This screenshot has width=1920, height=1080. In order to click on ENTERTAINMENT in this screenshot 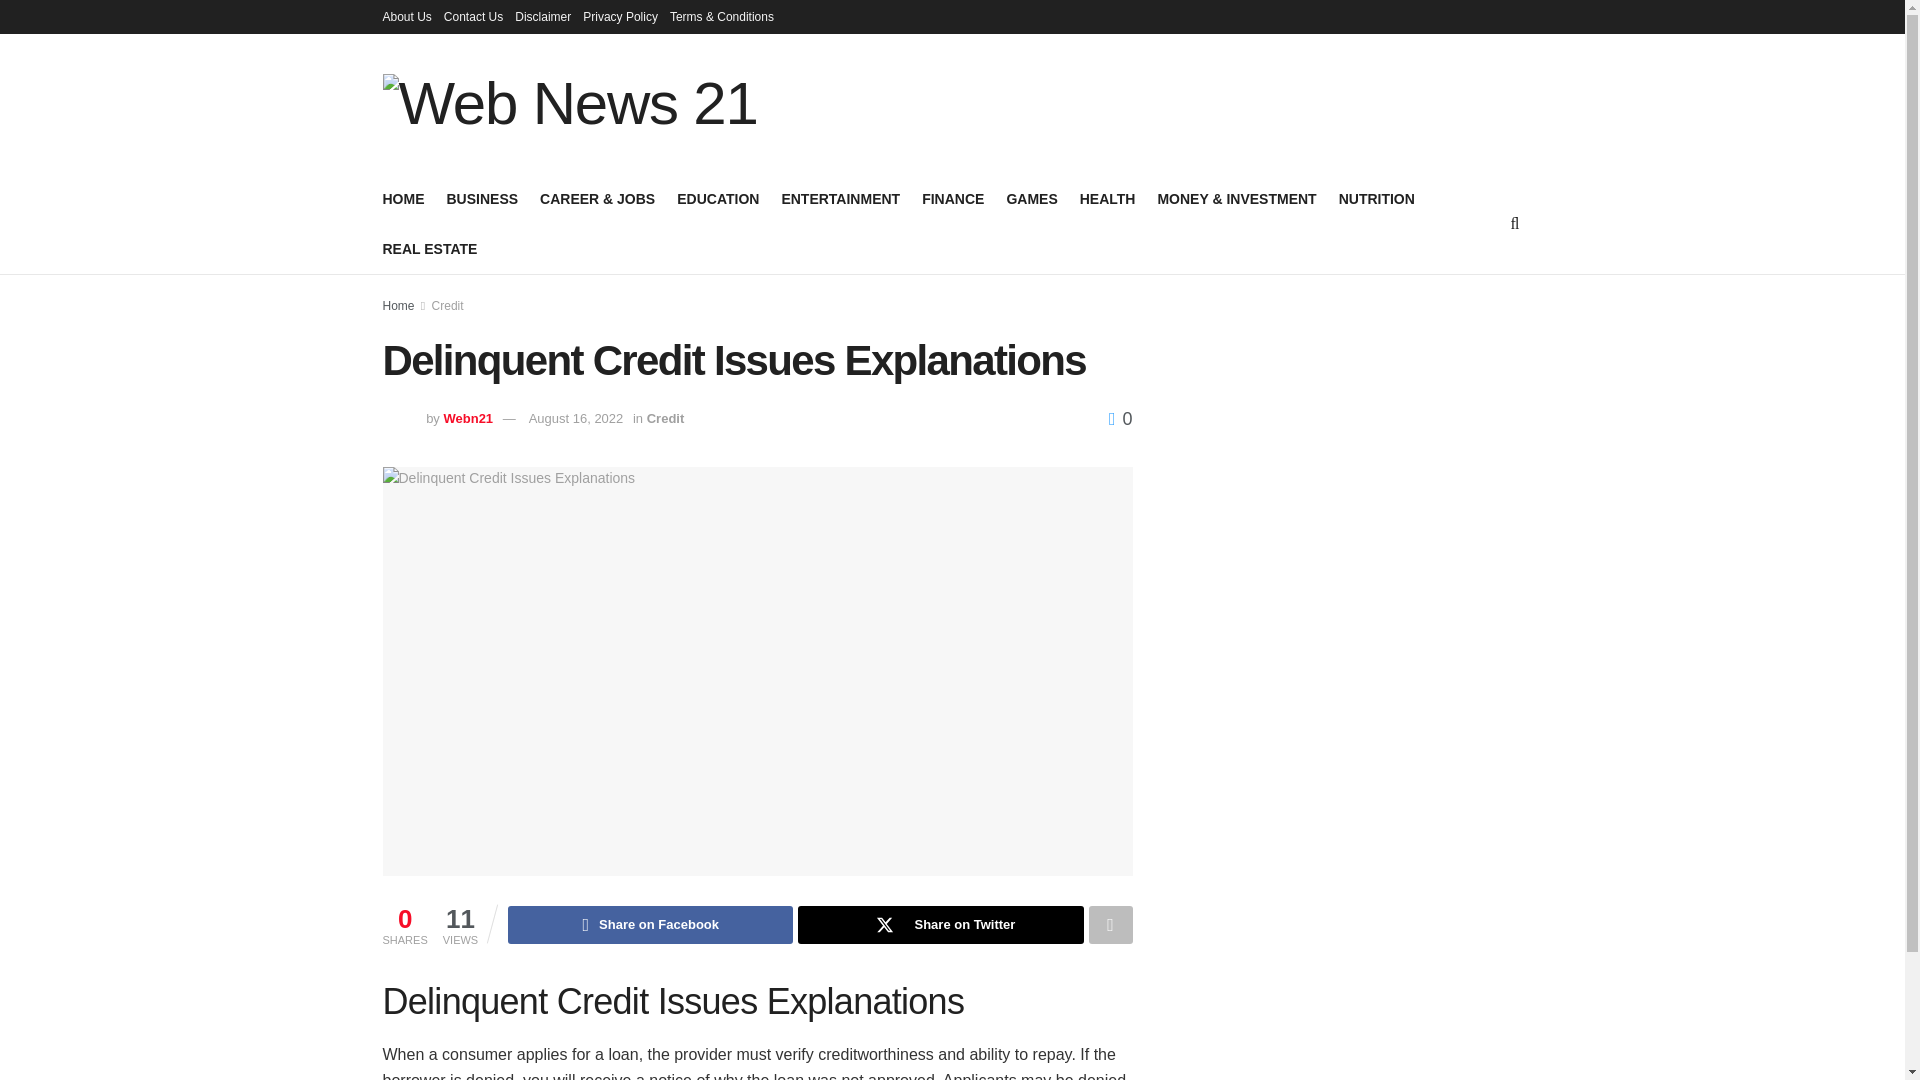, I will do `click(840, 198)`.